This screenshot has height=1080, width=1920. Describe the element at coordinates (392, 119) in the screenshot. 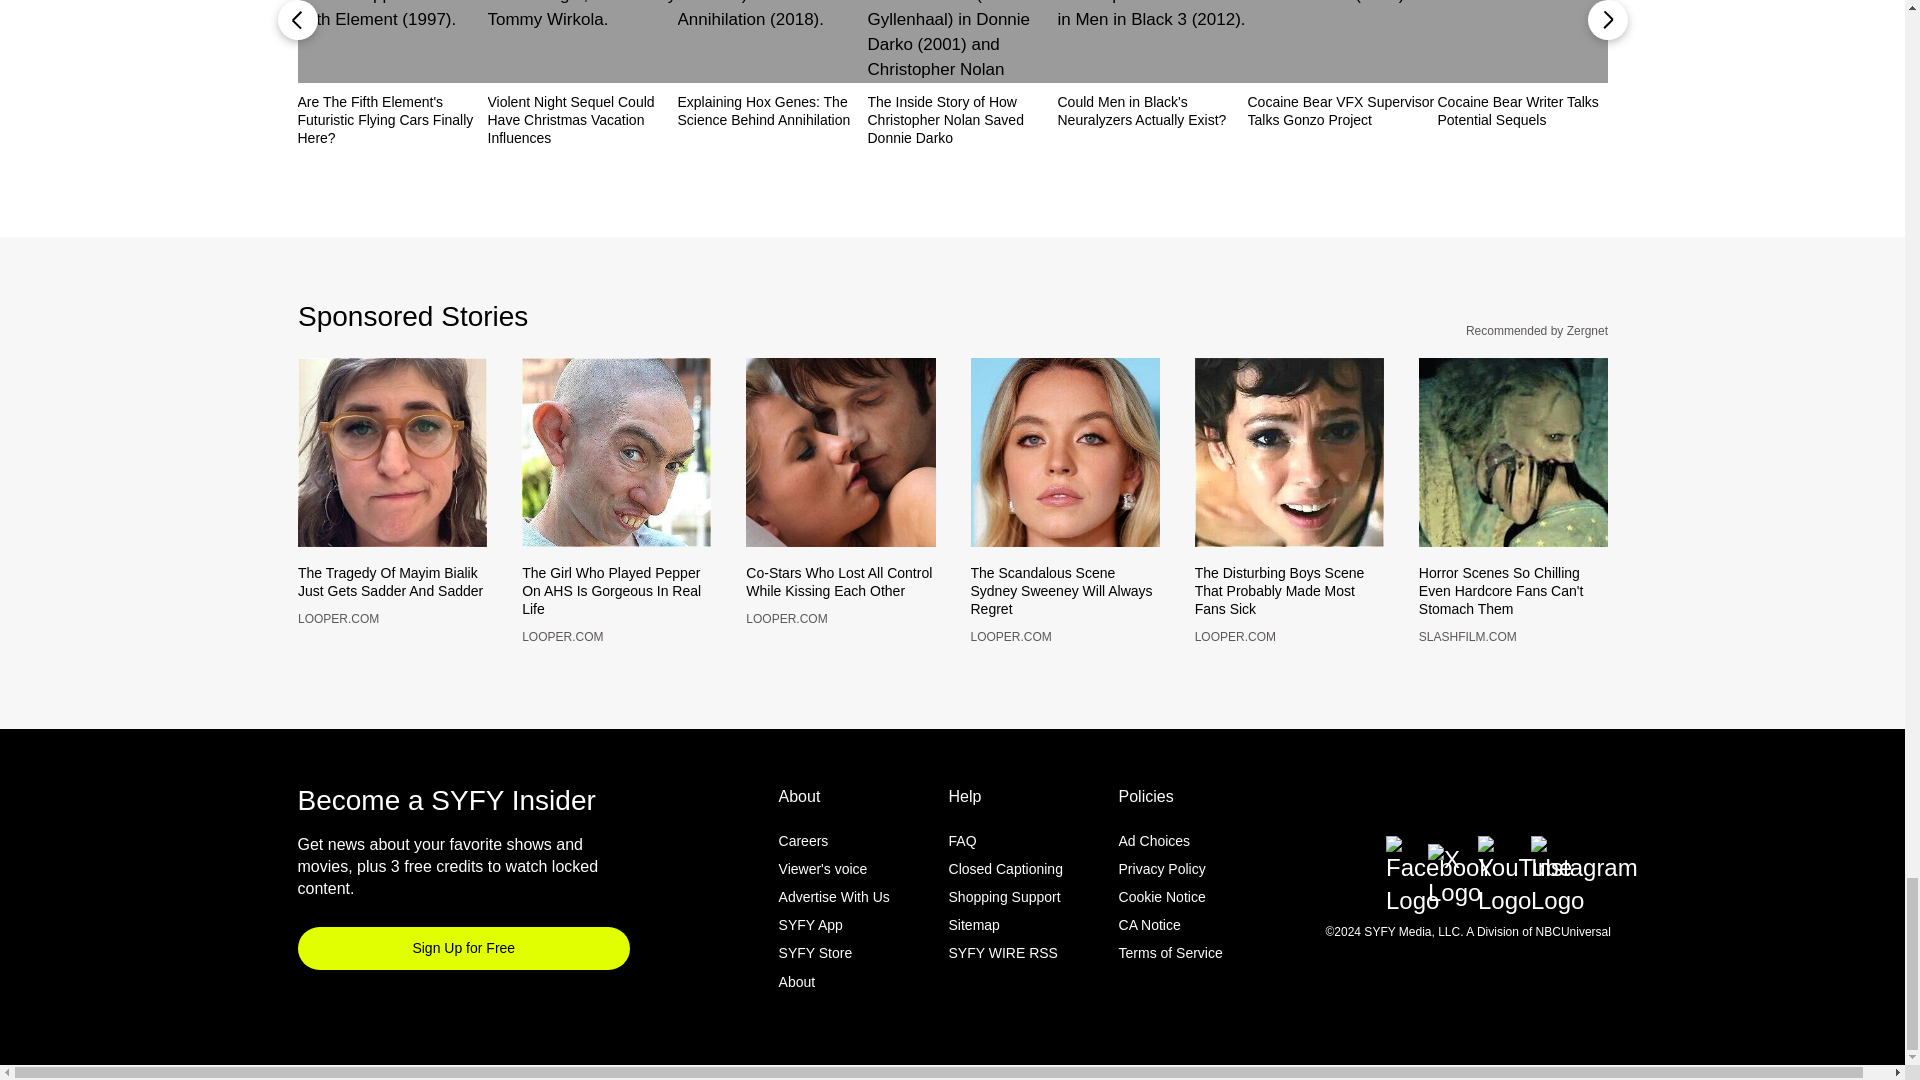

I see `Are The Fifth Element's Futuristic Flying Cars Finally Here?` at that location.